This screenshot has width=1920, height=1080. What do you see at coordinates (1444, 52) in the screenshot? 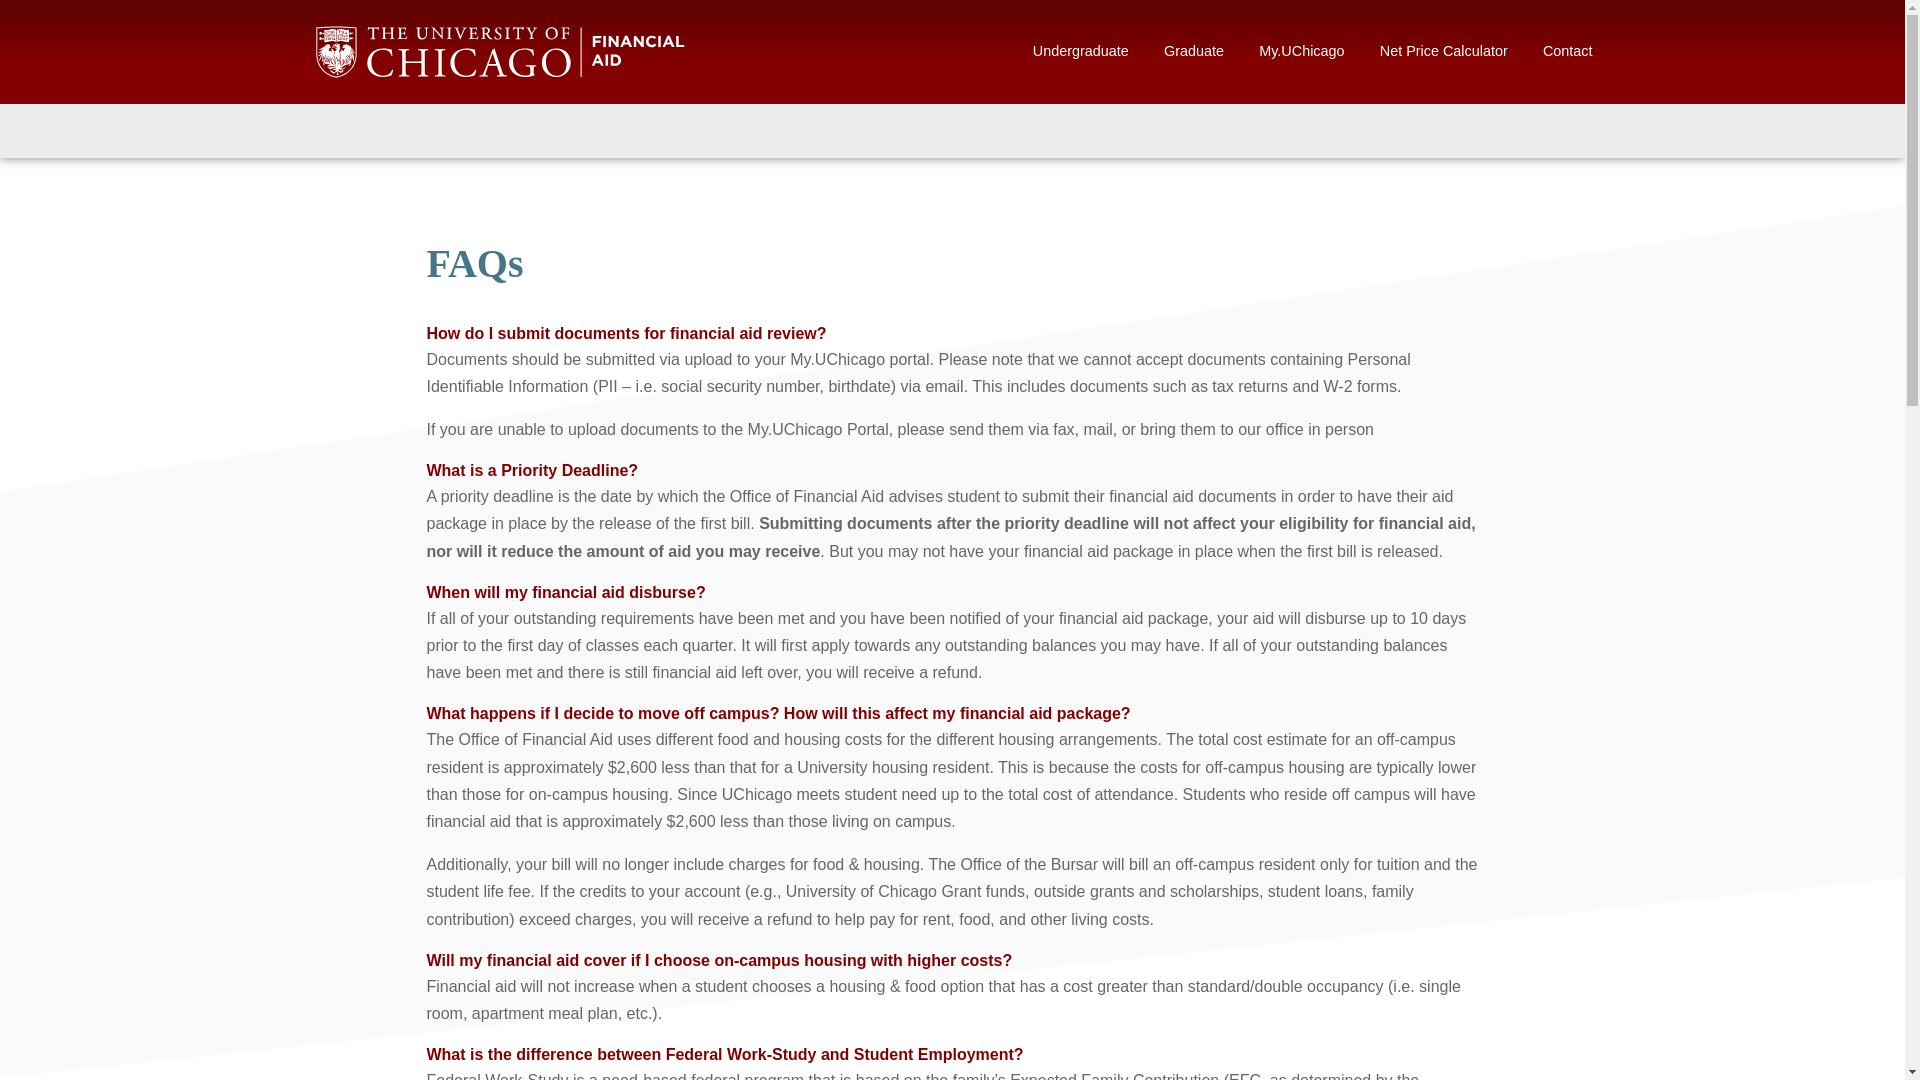
I see `Net Price Calculator` at bounding box center [1444, 52].